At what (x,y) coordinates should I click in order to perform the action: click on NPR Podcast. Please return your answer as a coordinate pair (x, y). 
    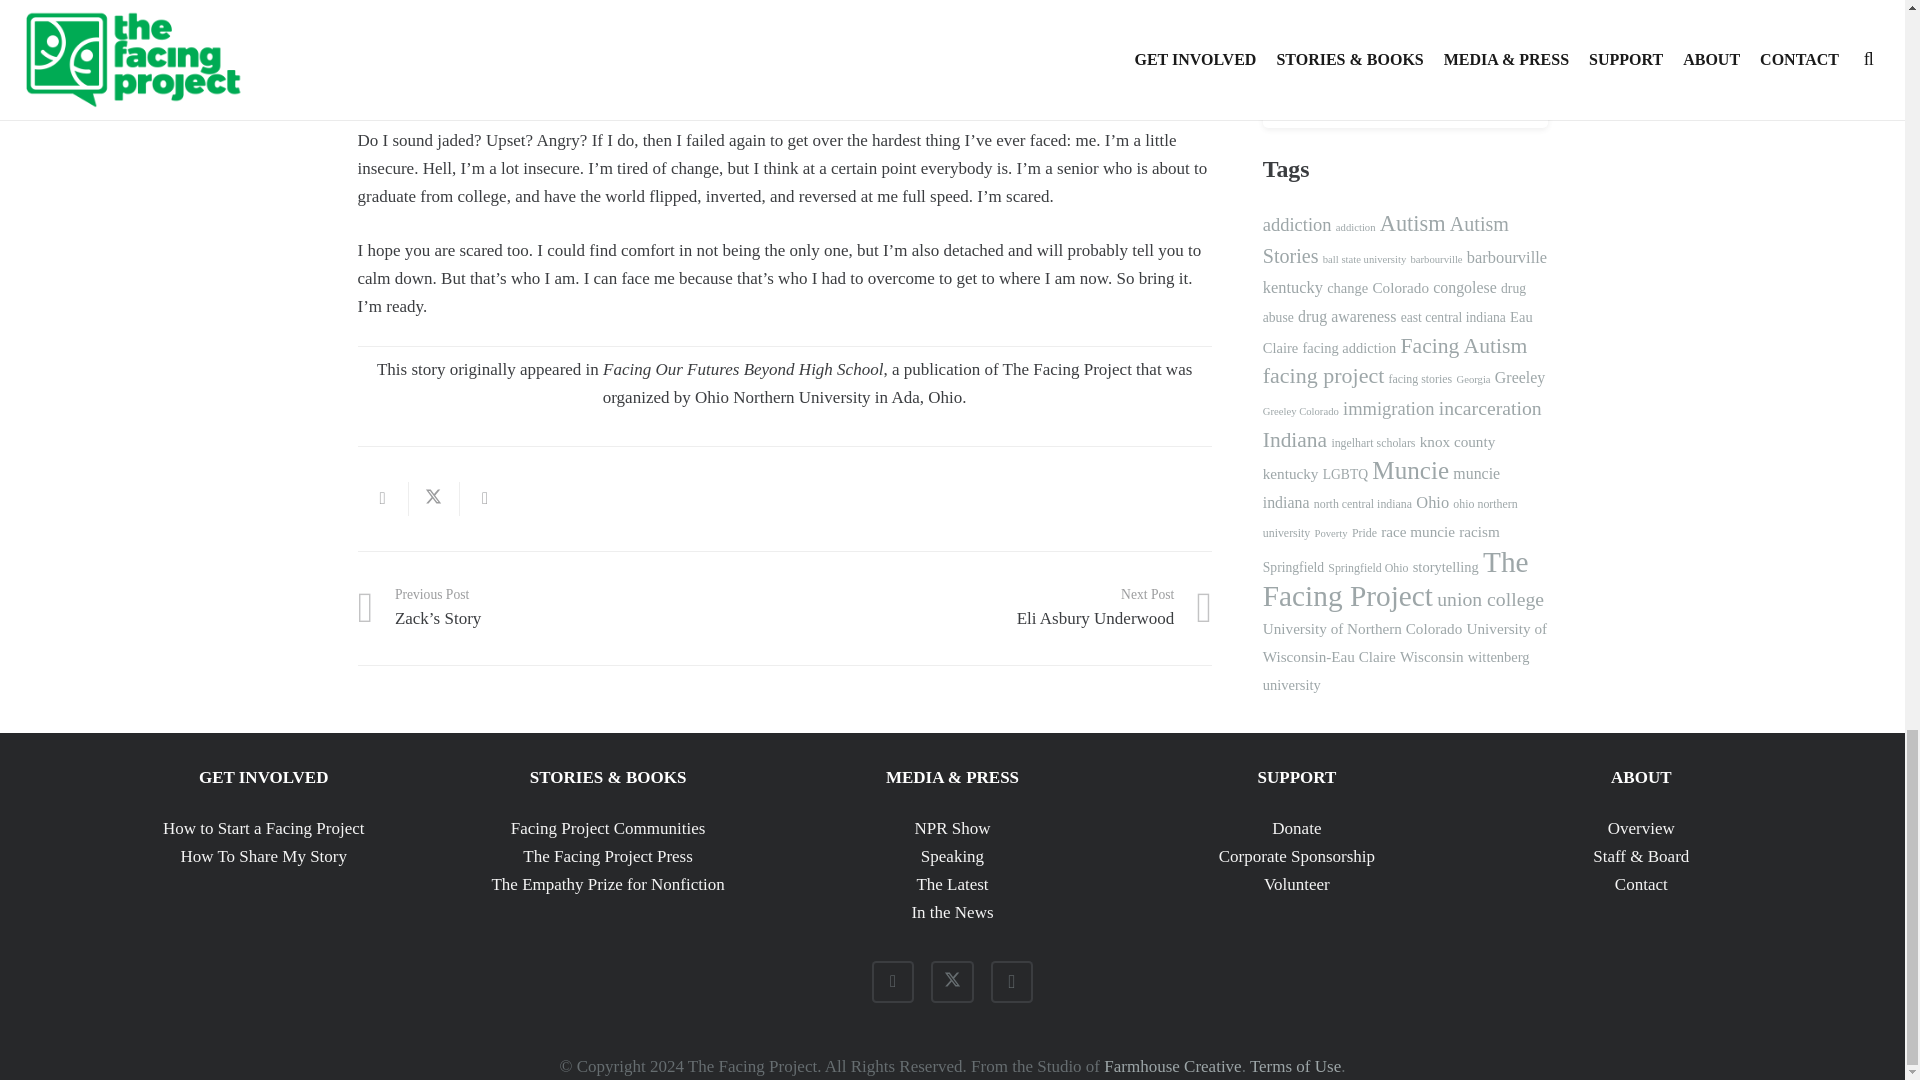
    Looking at the image, I should click on (998, 608).